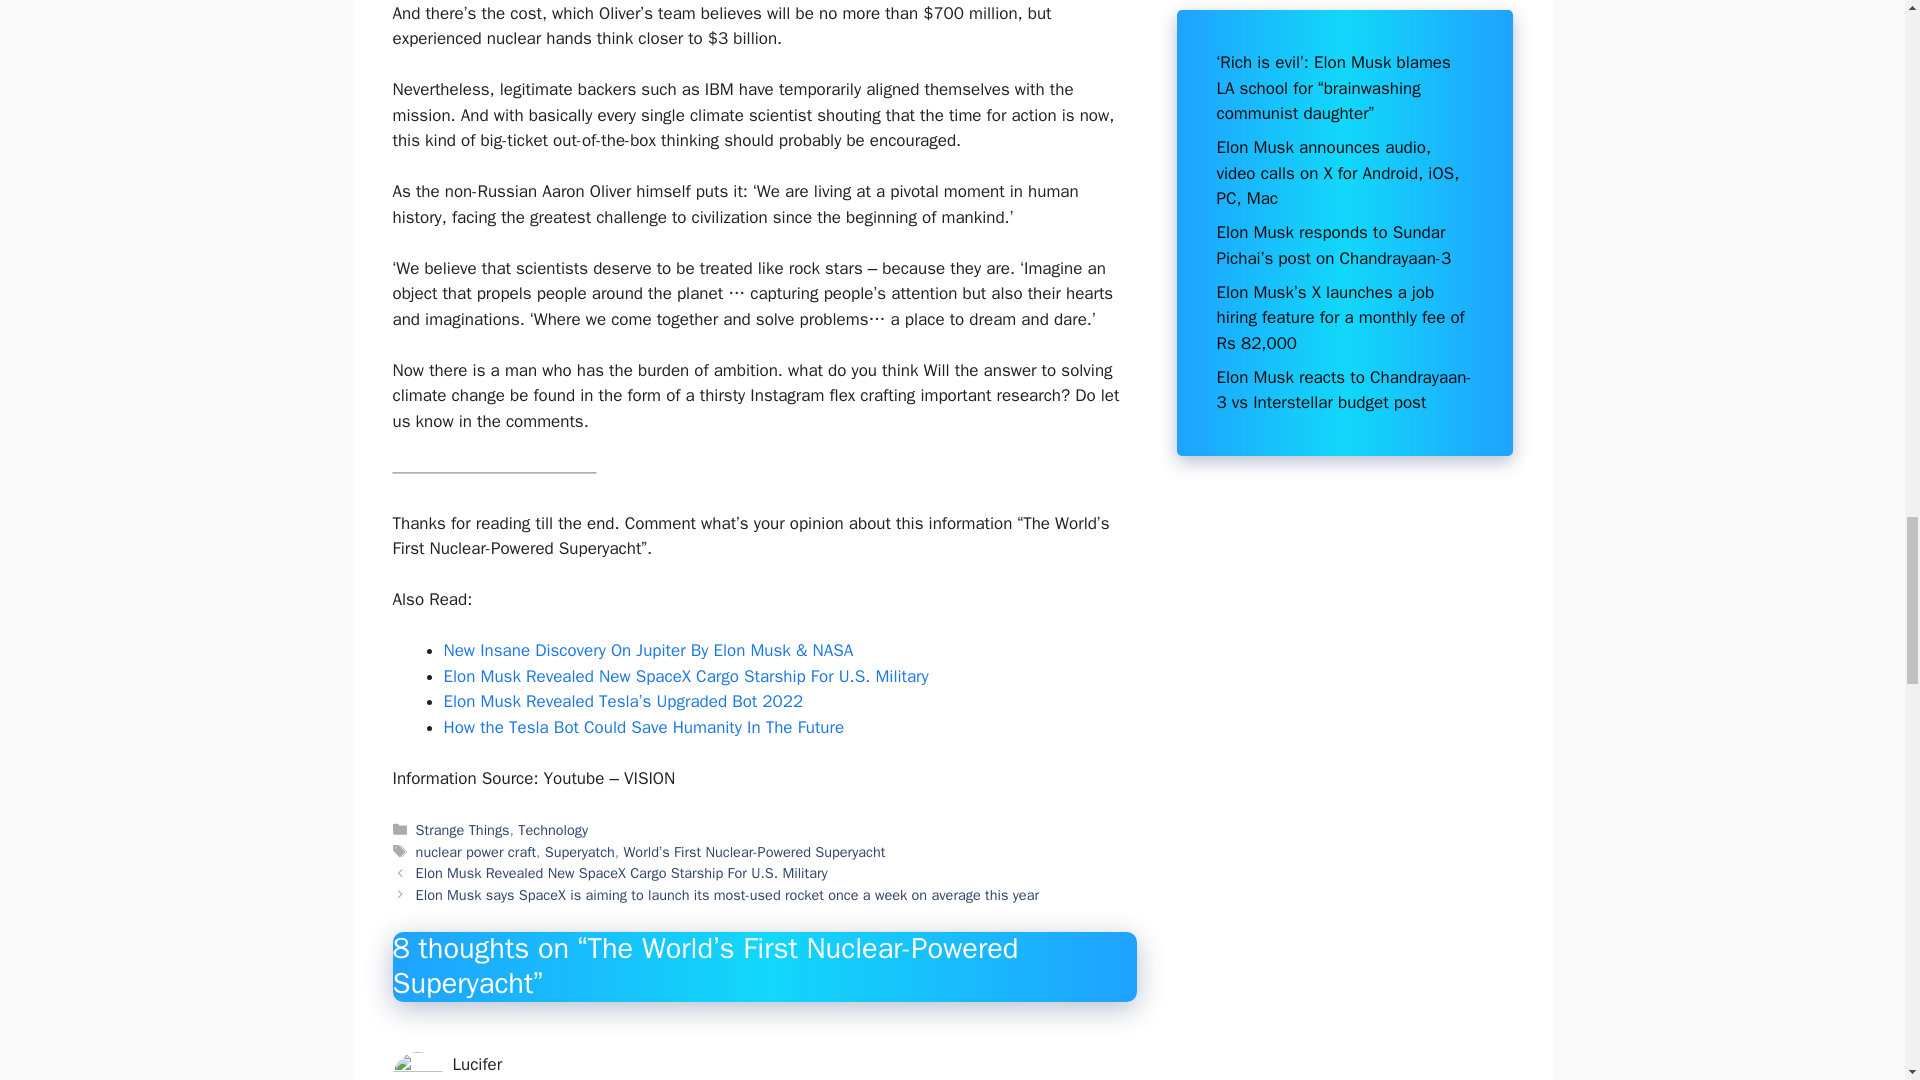  I want to click on How the Tesla Bot Could Save Humanity In The Future, so click(644, 727).